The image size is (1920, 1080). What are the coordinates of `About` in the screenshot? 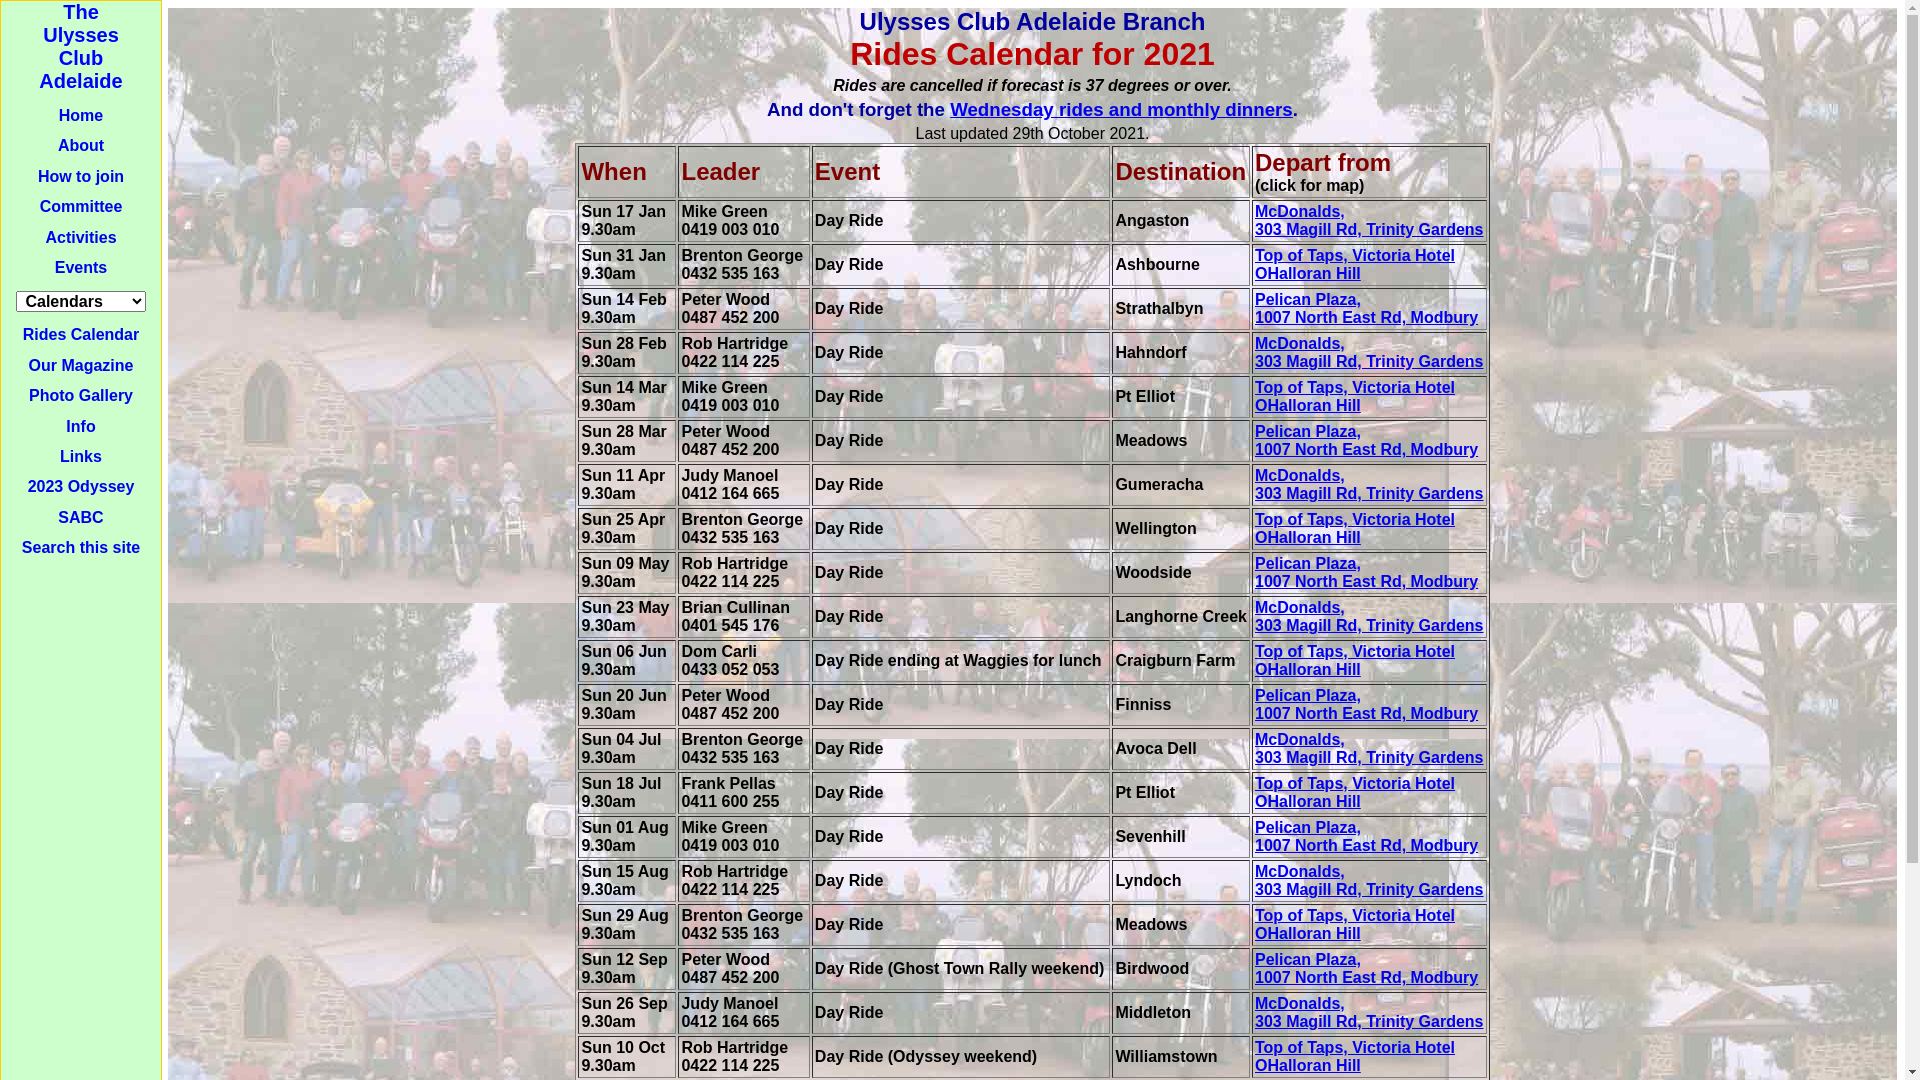 It's located at (81, 146).